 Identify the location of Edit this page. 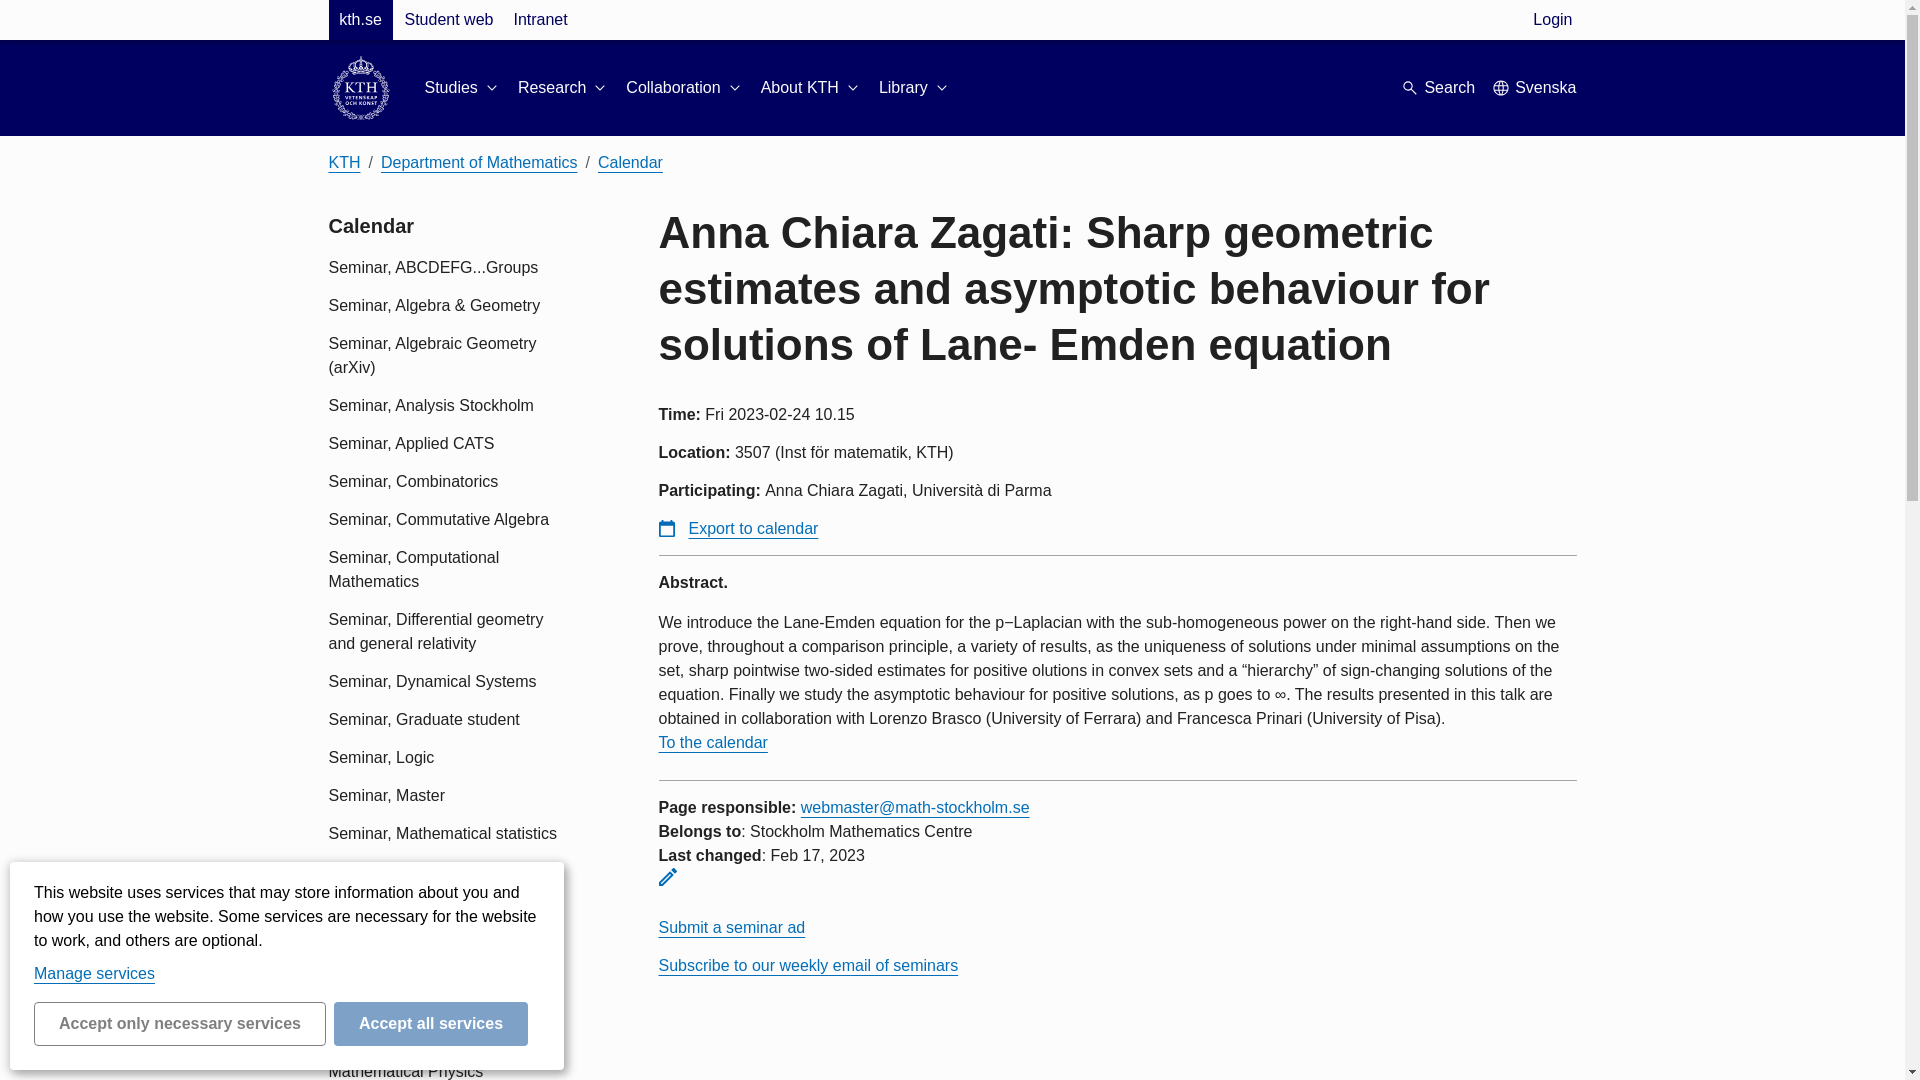
(666, 876).